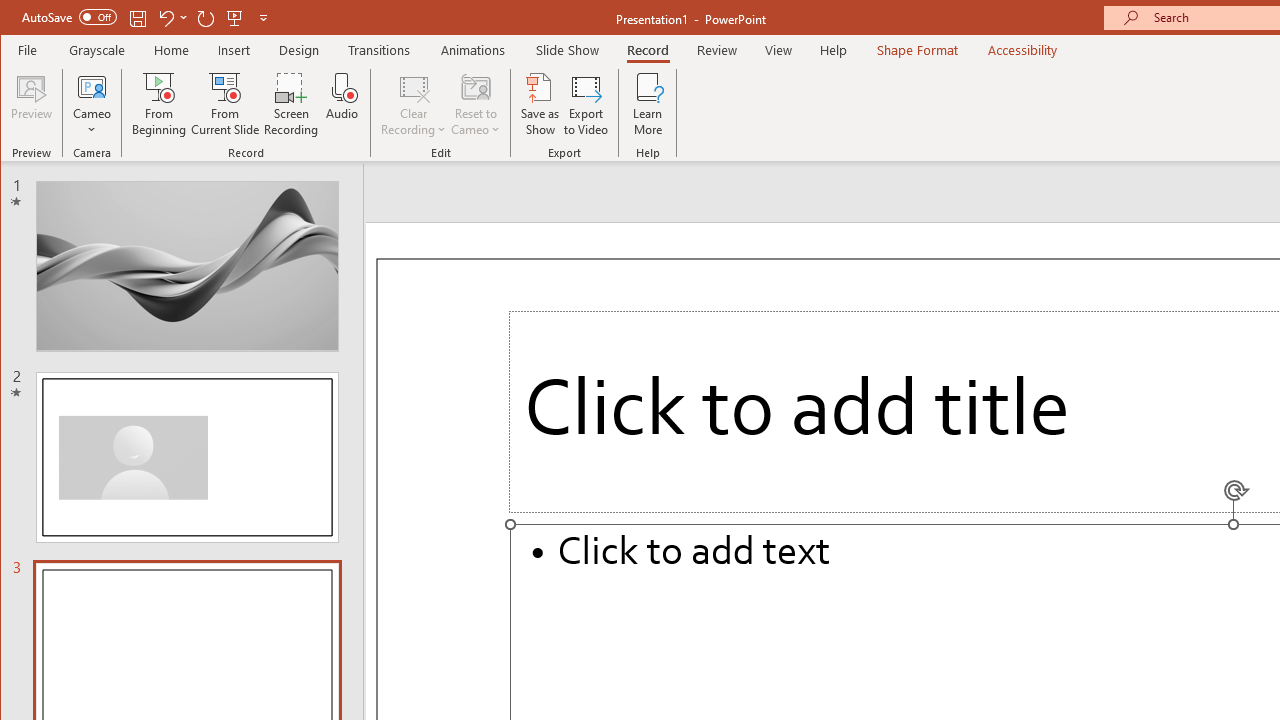 This screenshot has width=1280, height=720. Describe the element at coordinates (92, 123) in the screenshot. I see `More Options` at that location.